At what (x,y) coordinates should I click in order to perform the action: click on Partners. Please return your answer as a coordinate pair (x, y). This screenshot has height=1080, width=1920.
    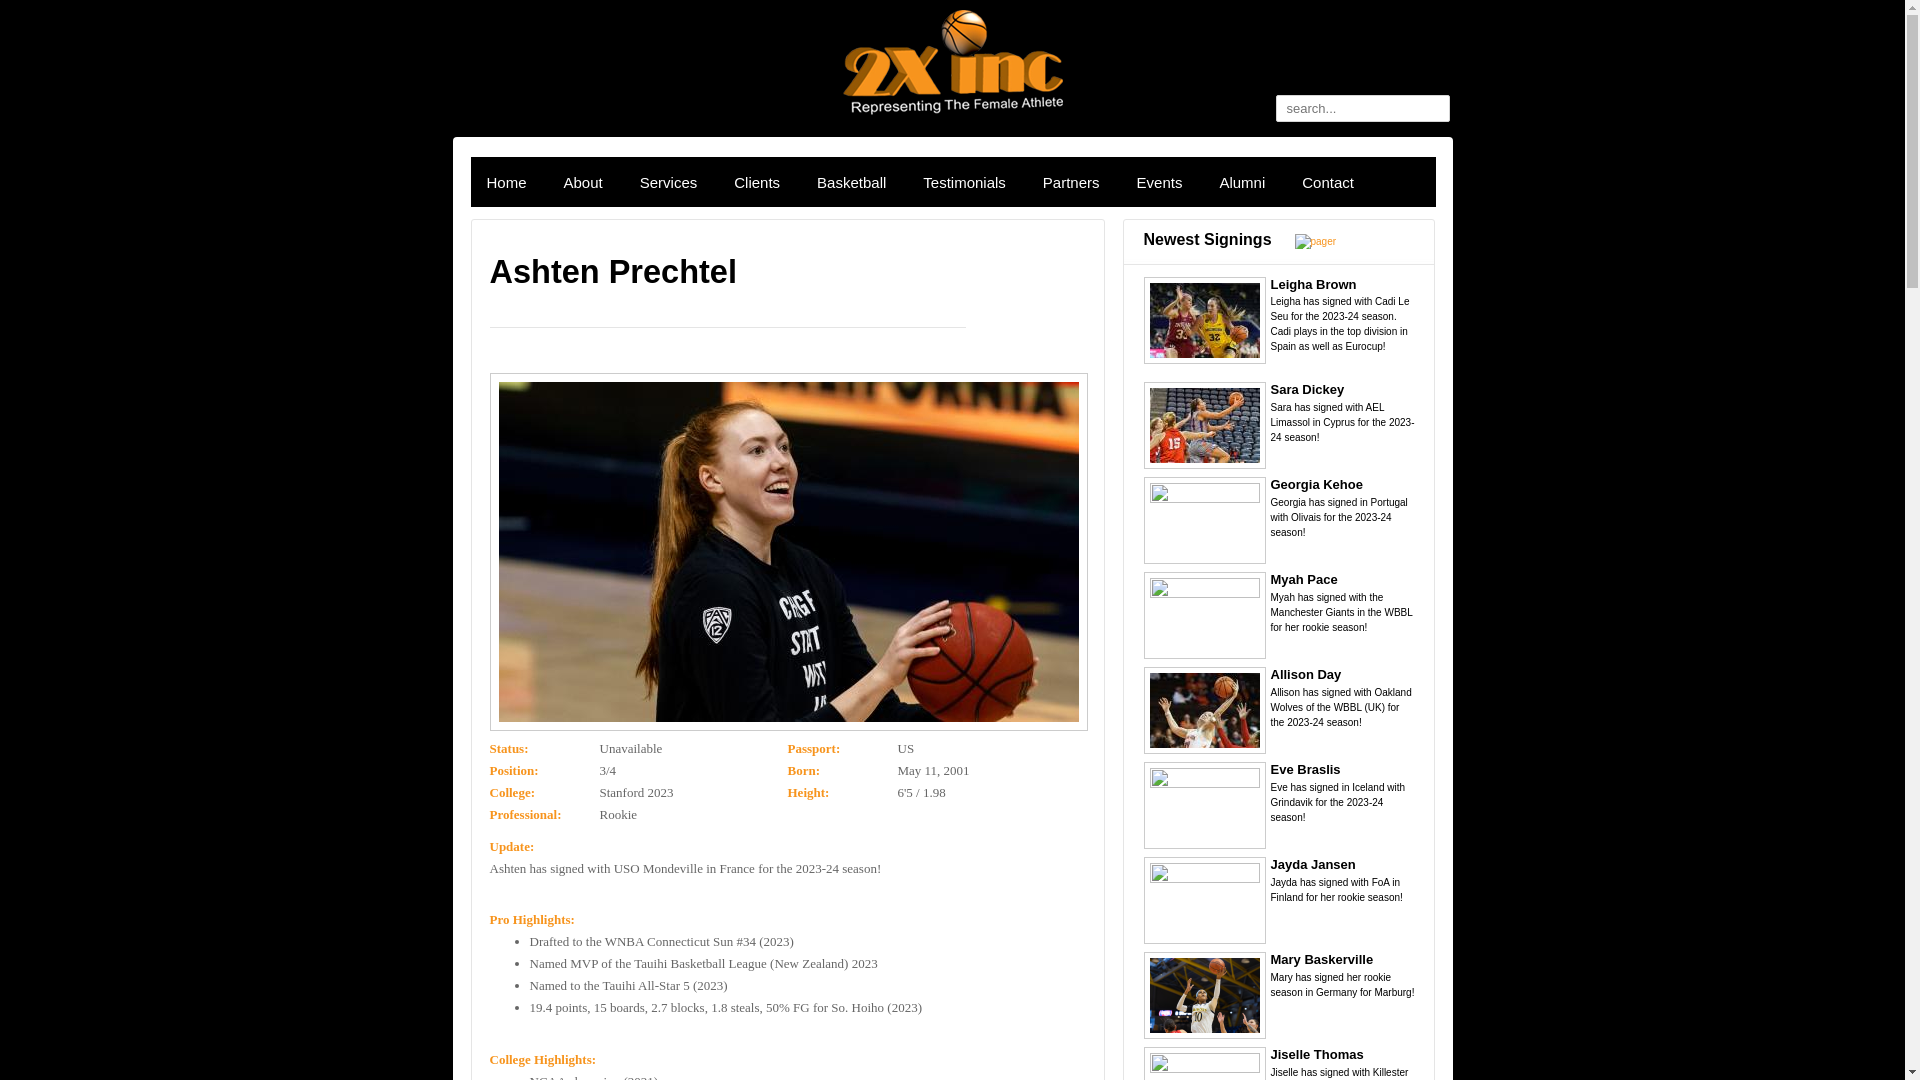
    Looking at the image, I should click on (1072, 183).